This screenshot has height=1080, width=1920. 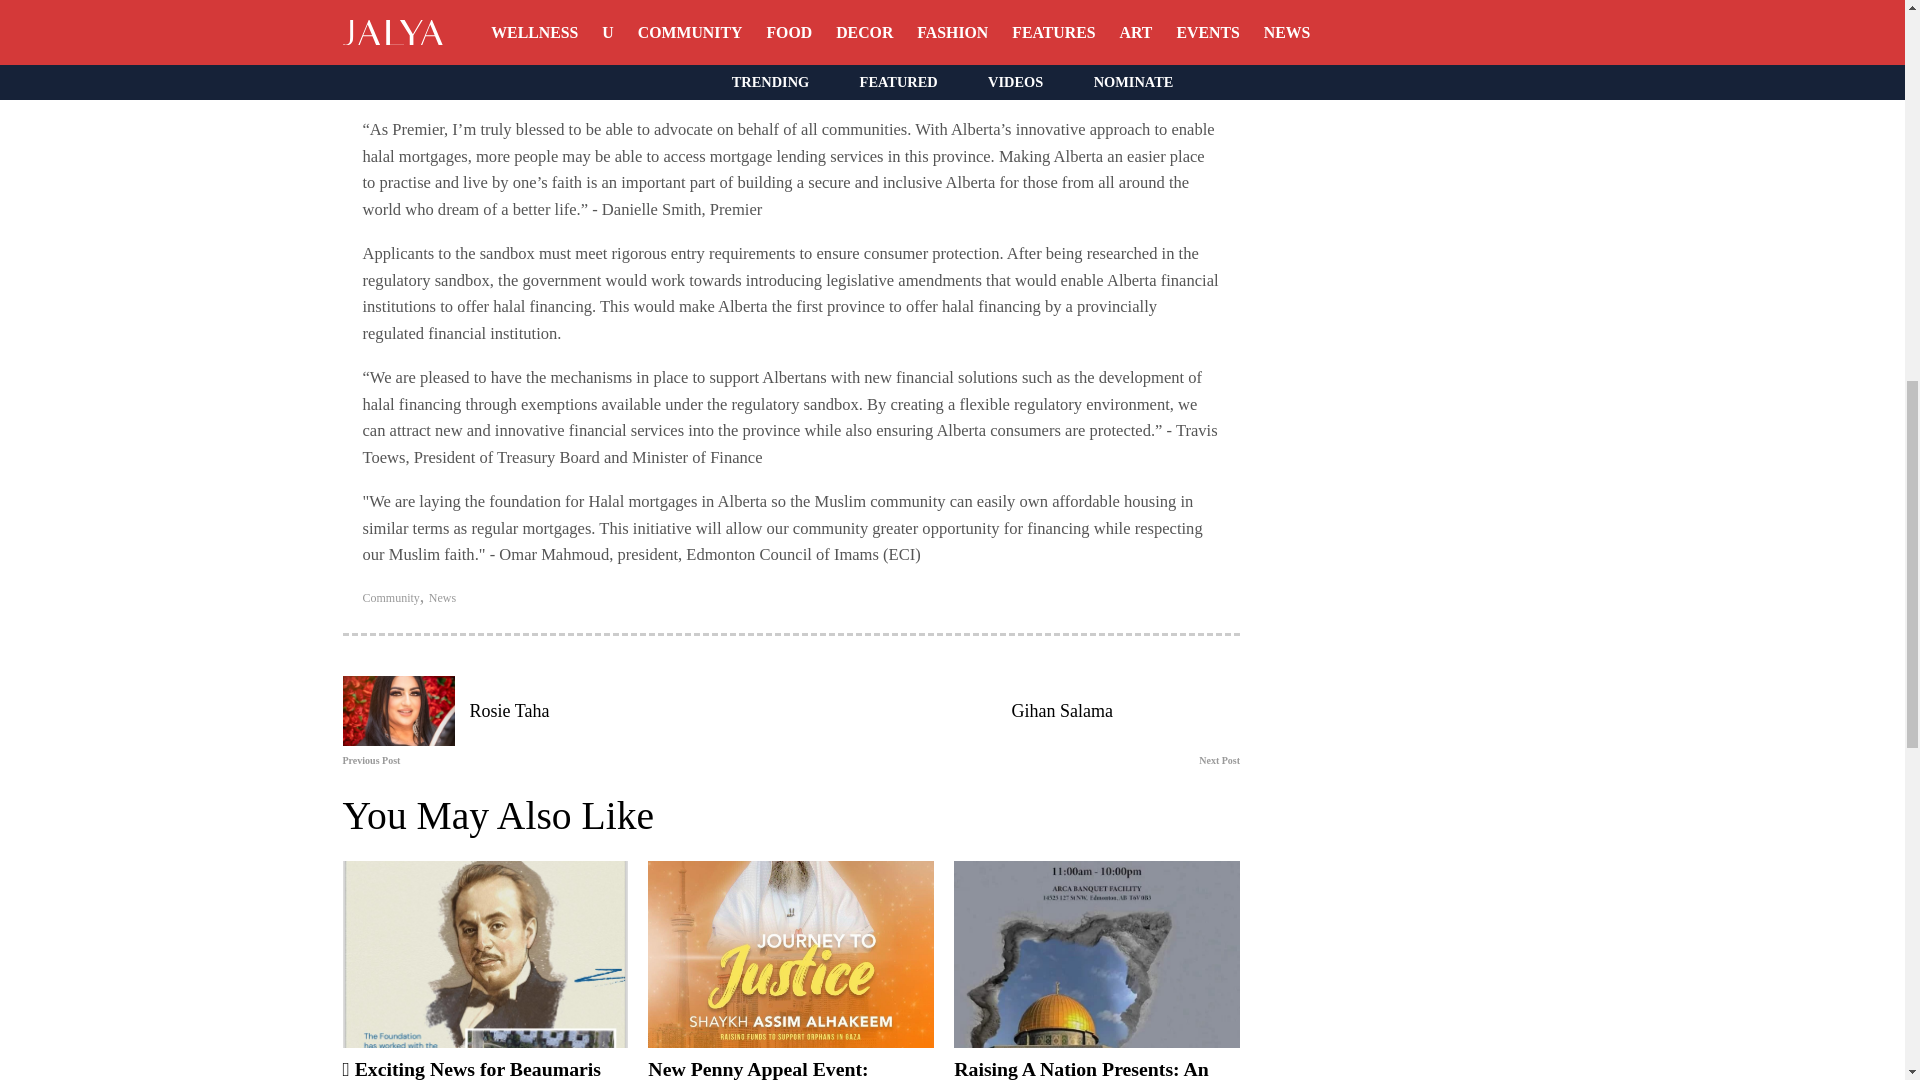 What do you see at coordinates (1020, 760) in the screenshot?
I see `Next Post` at bounding box center [1020, 760].